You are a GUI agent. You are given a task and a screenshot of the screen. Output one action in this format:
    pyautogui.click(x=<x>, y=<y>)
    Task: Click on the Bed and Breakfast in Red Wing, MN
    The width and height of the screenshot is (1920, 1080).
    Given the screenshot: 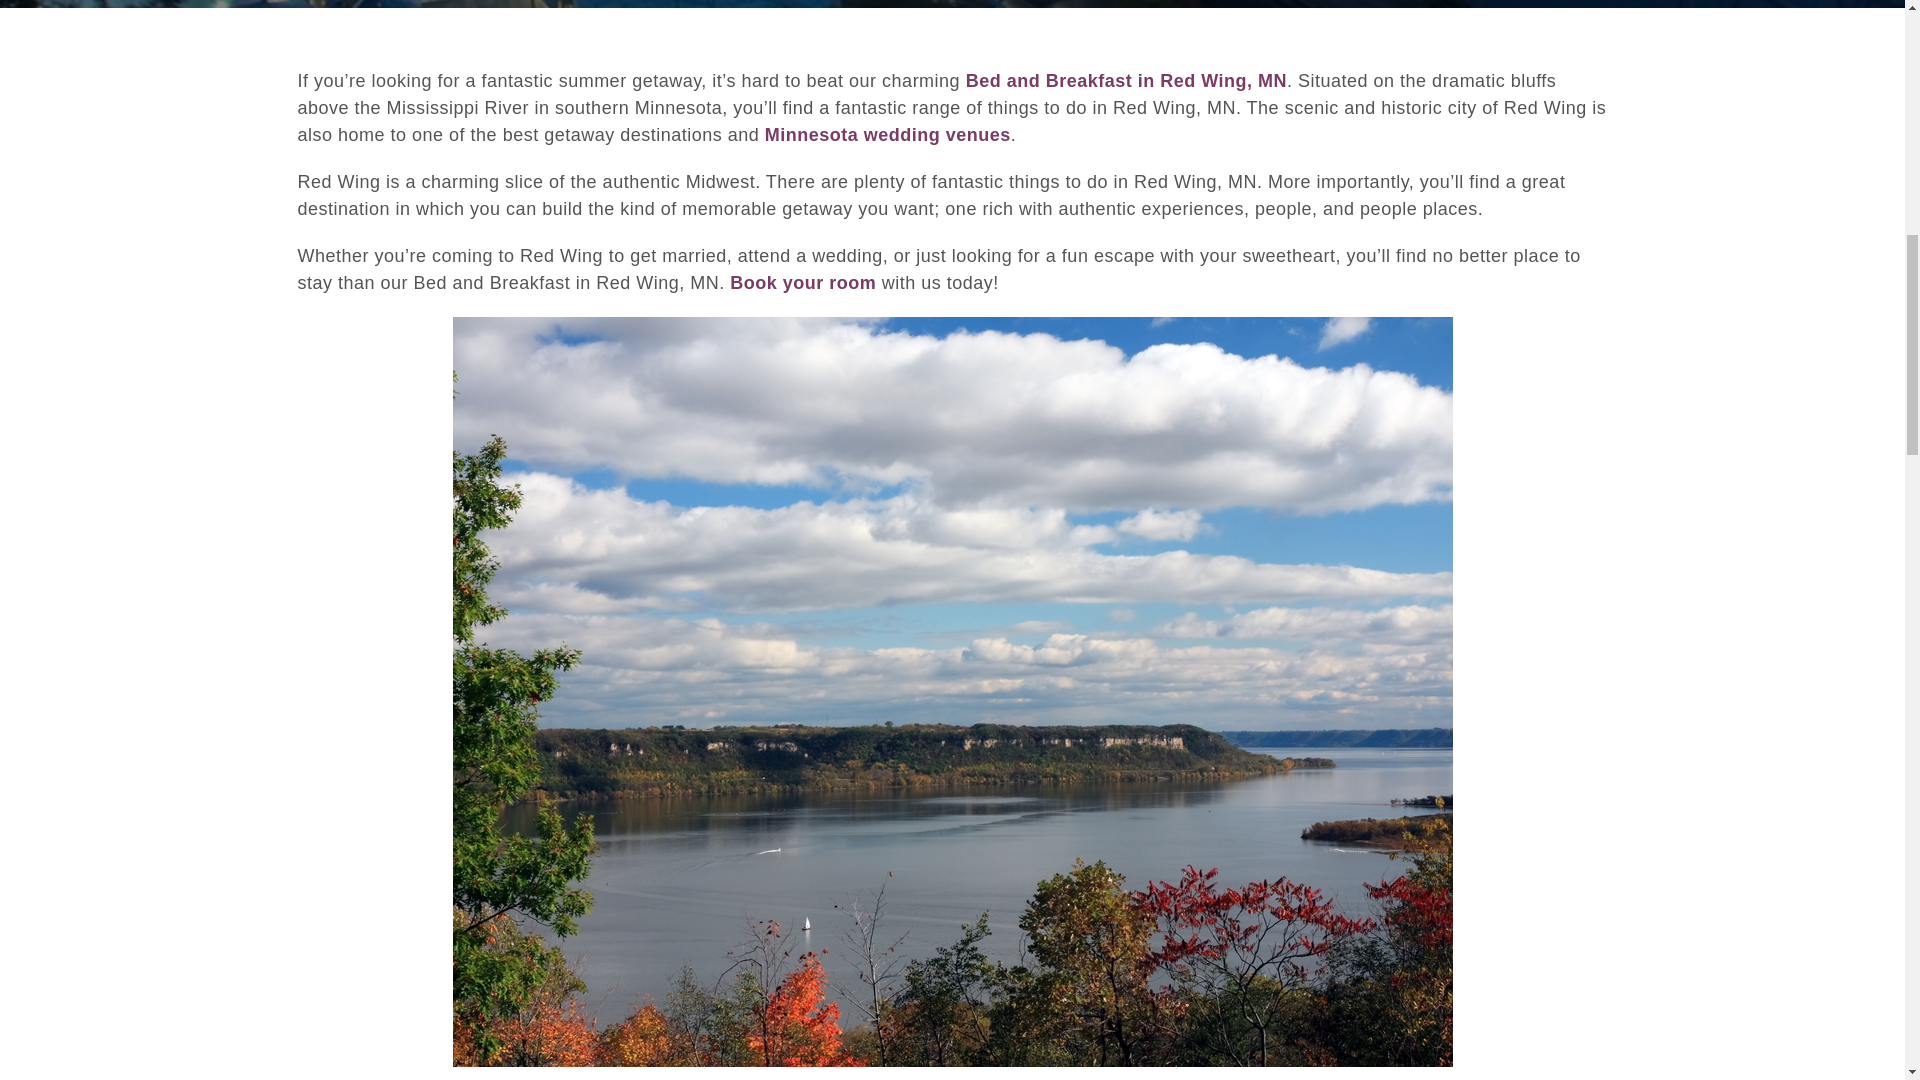 What is the action you would take?
    pyautogui.click(x=1126, y=80)
    